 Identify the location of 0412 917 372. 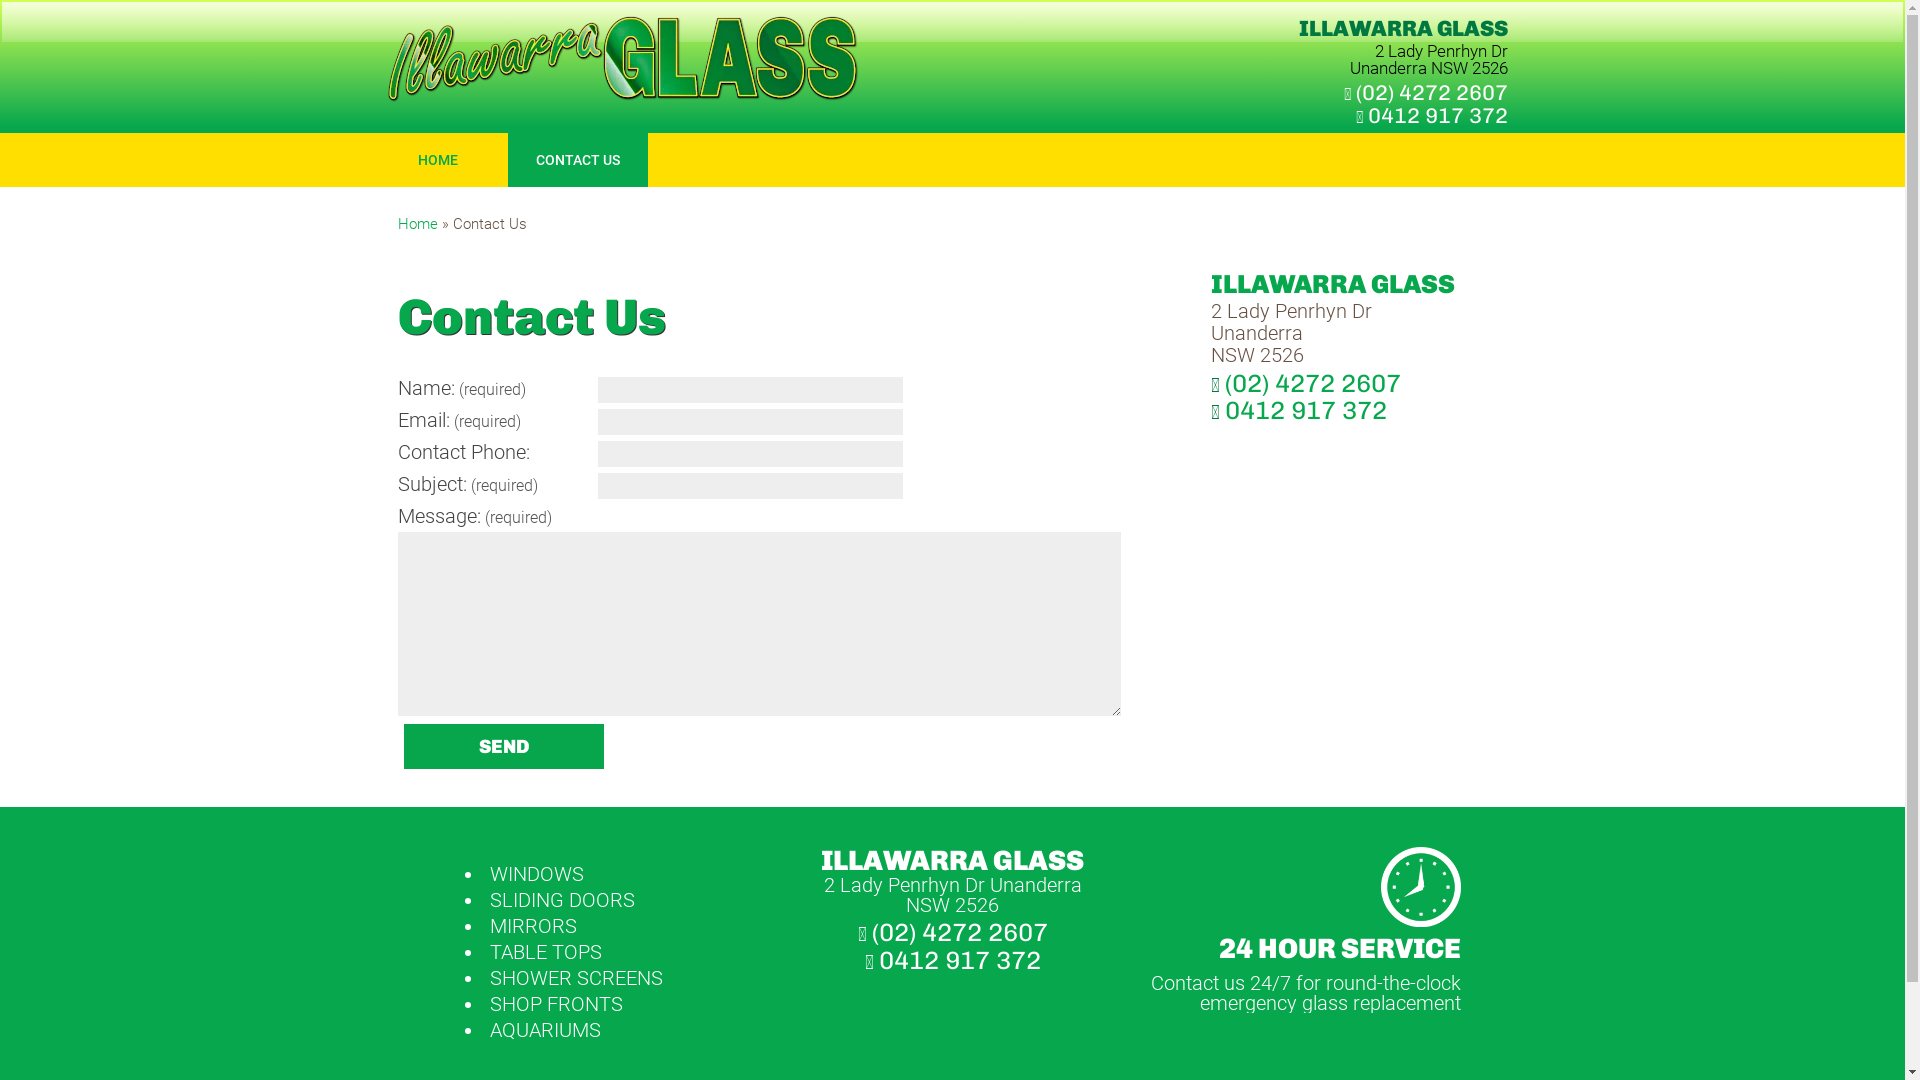
(959, 960).